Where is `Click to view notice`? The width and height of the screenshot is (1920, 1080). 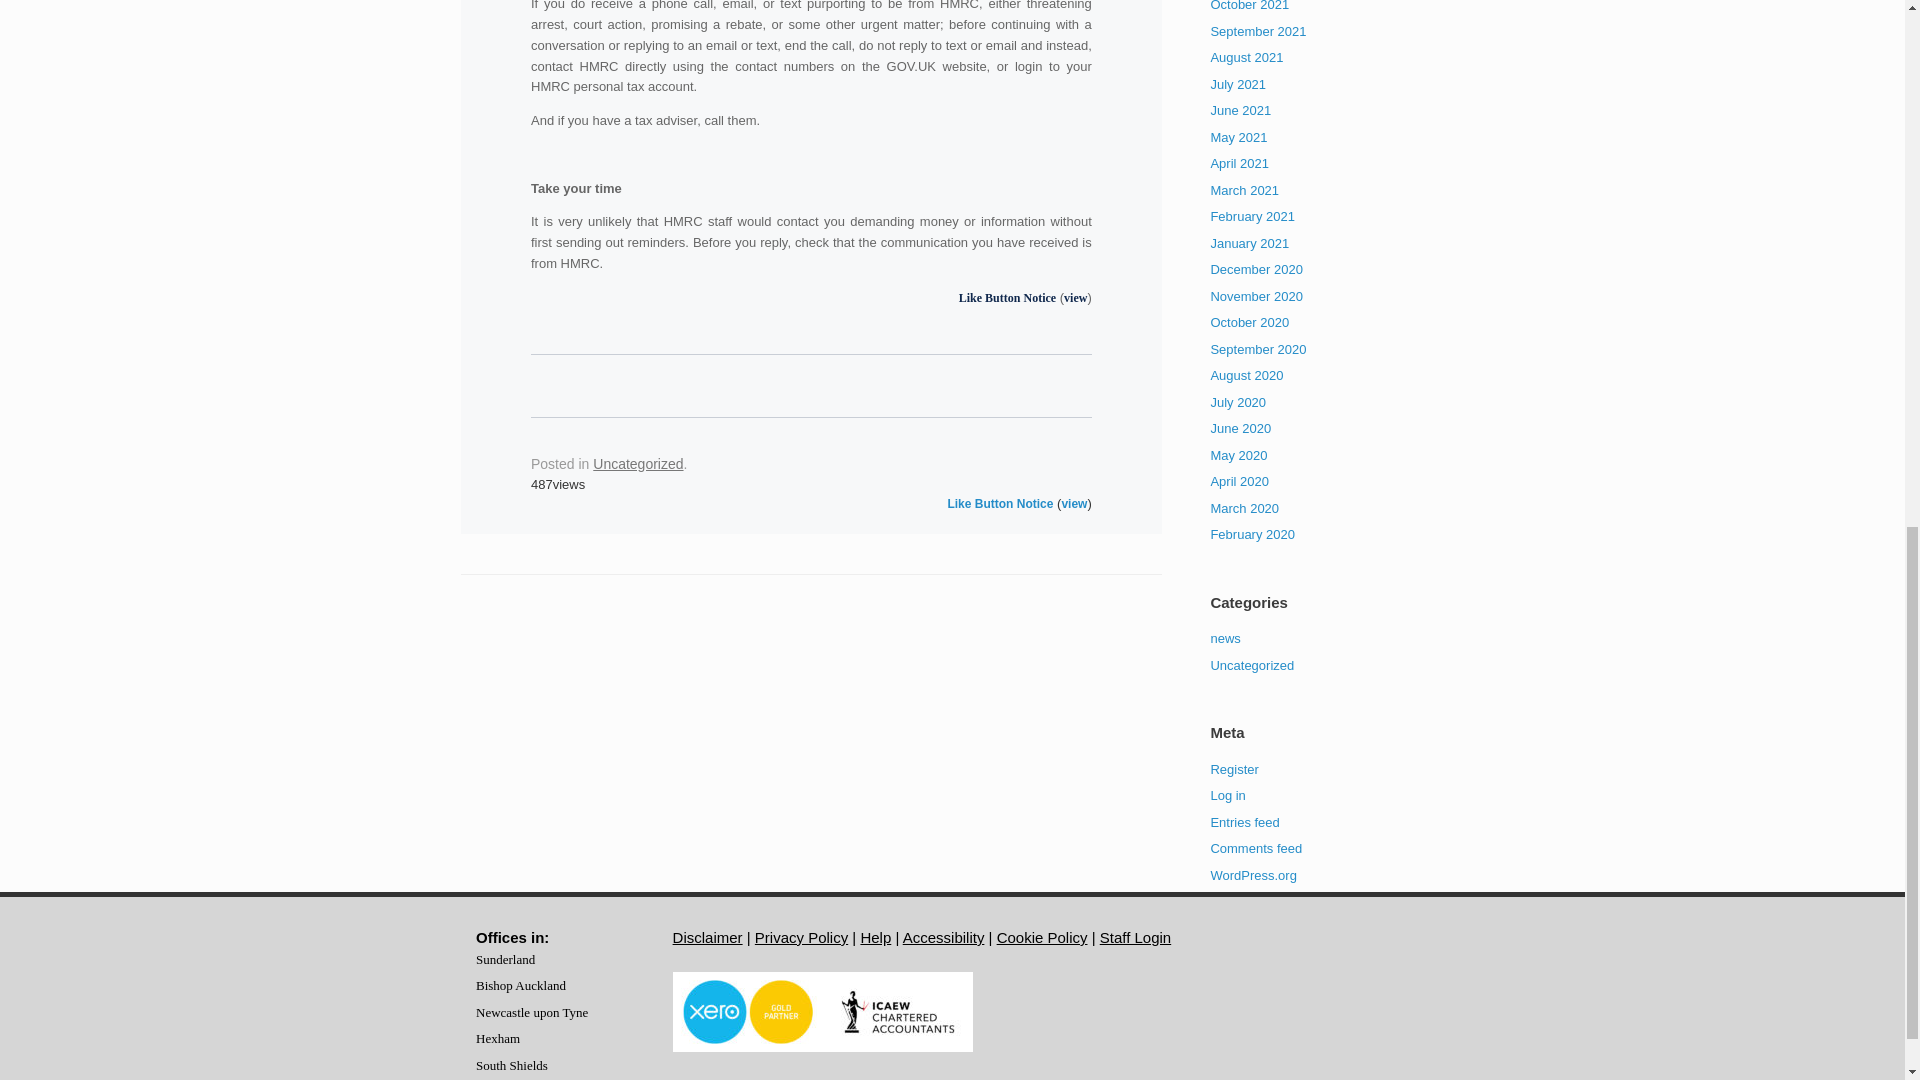
Click to view notice is located at coordinates (1074, 297).